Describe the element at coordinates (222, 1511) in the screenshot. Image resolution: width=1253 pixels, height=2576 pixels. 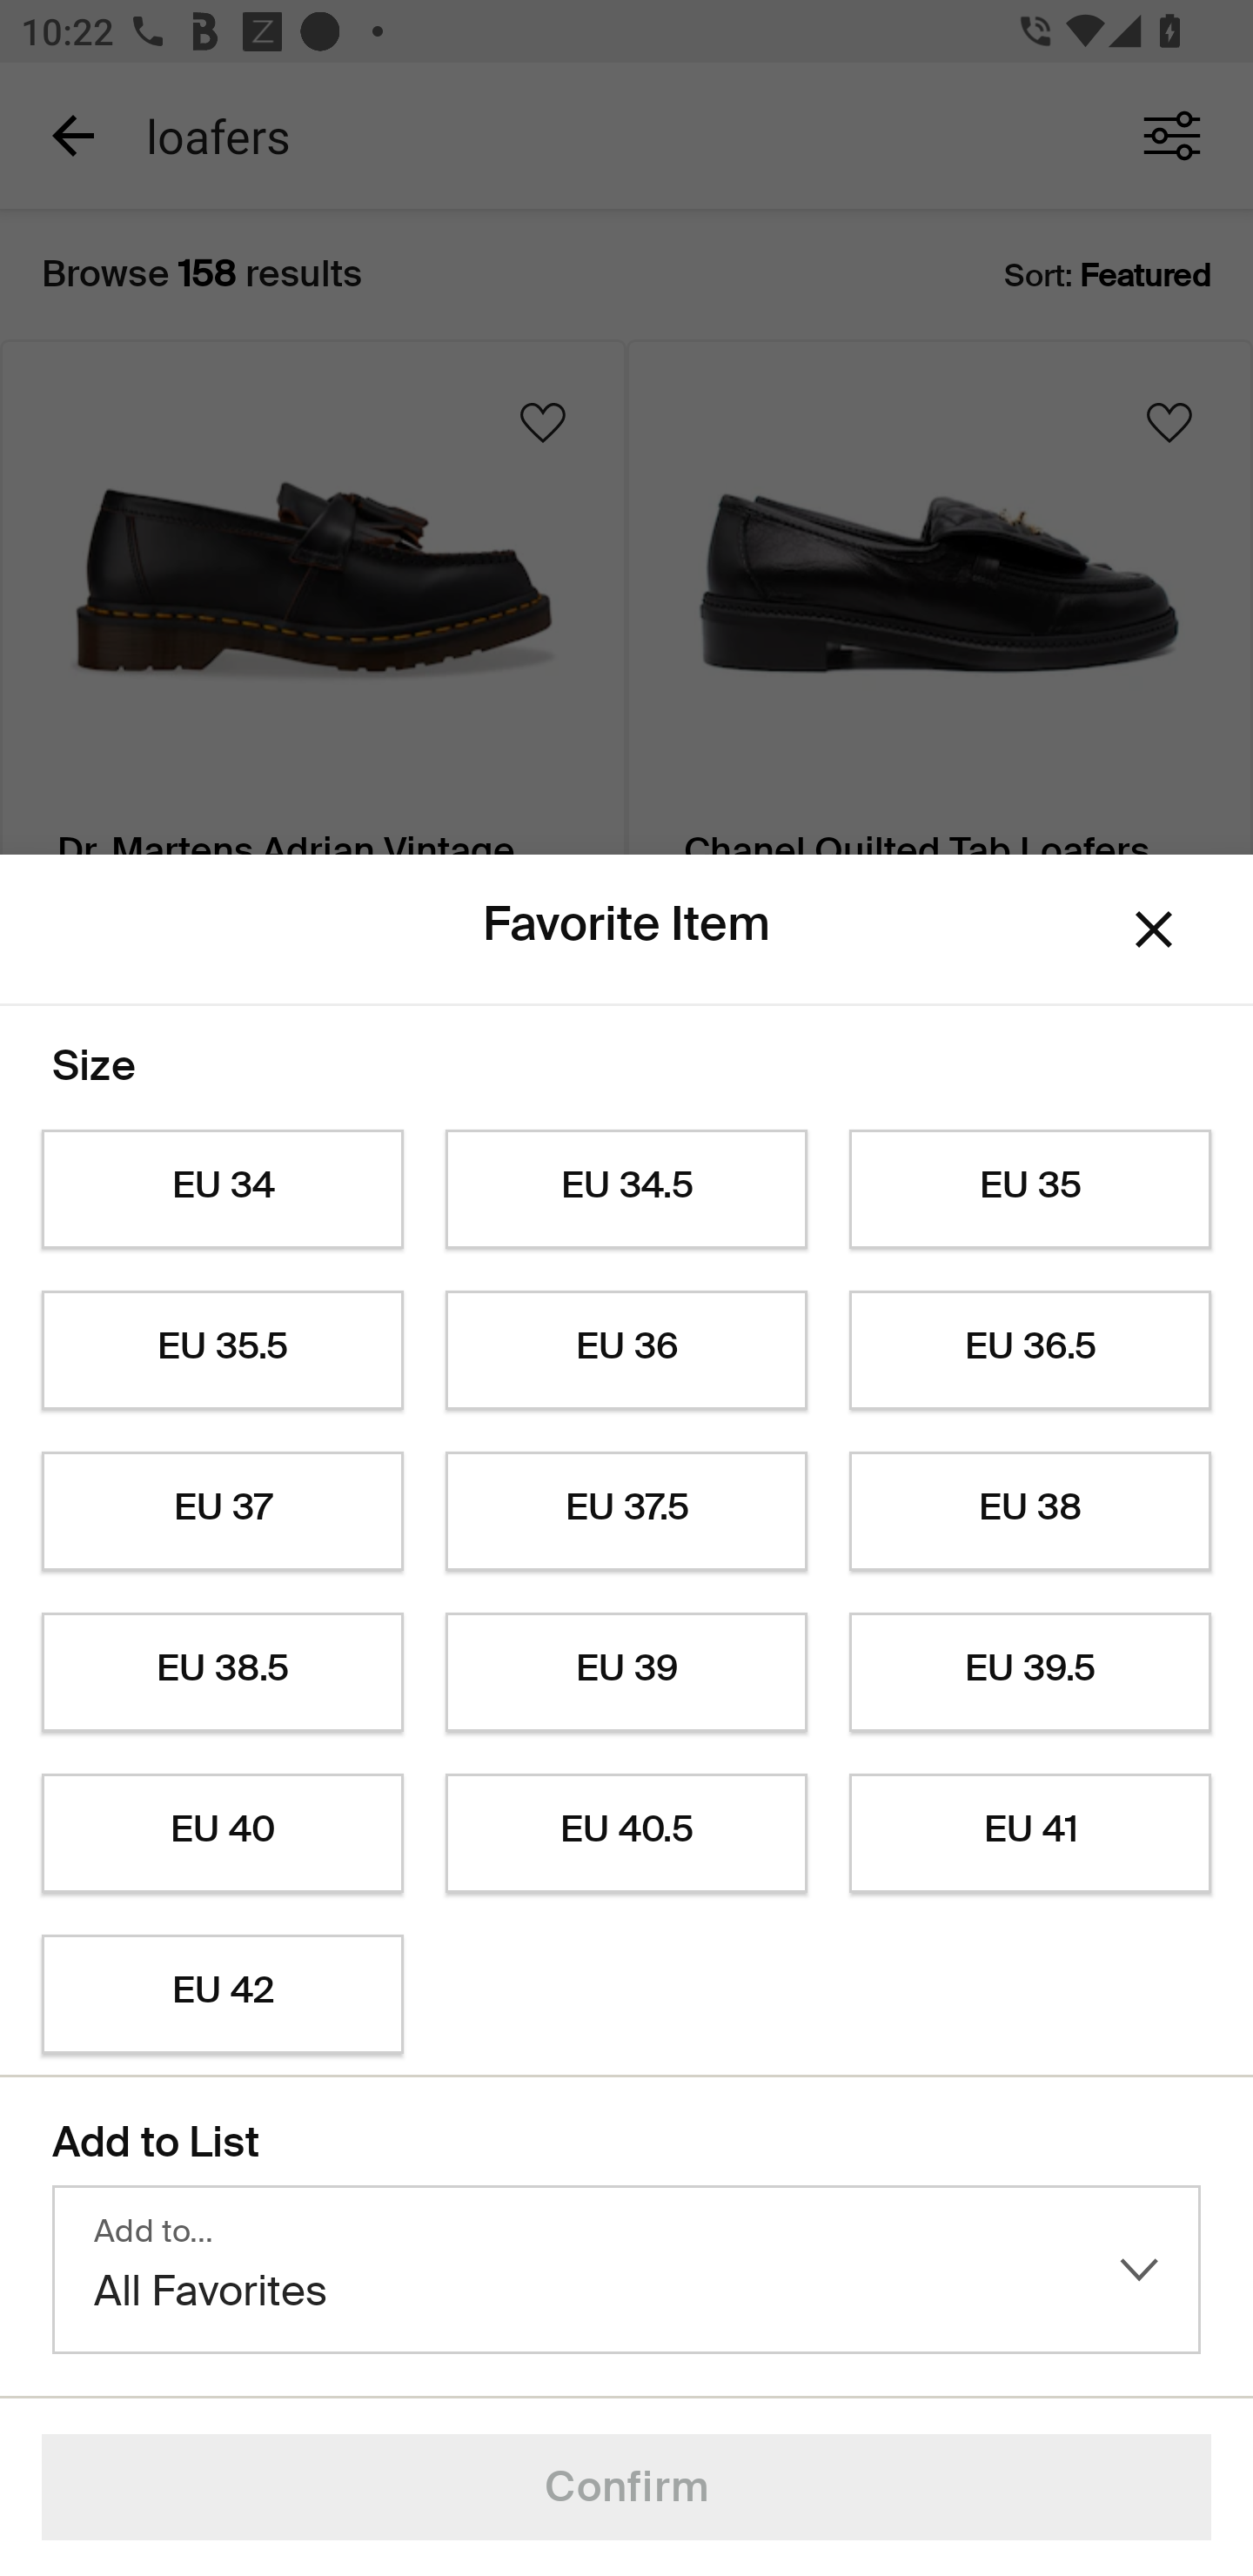
I see `EU 37` at that location.